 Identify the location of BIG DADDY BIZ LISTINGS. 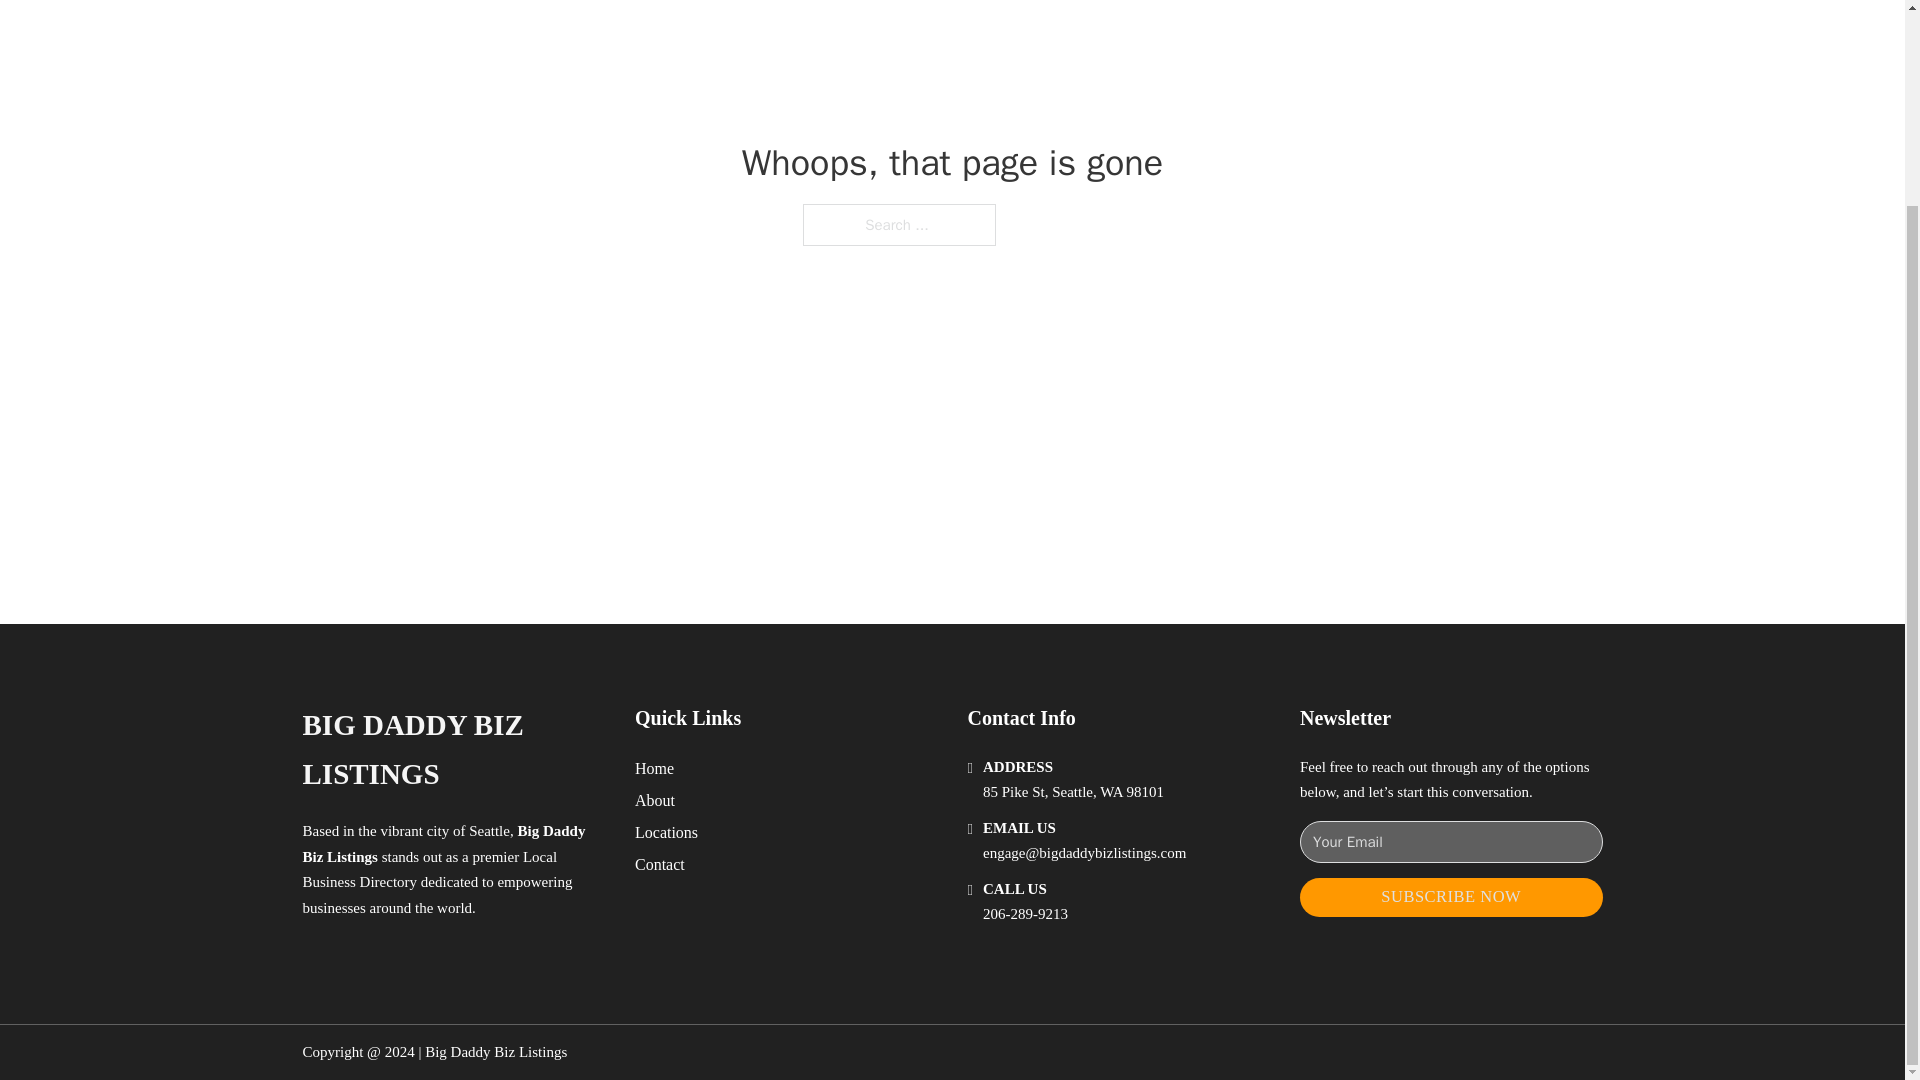
(452, 750).